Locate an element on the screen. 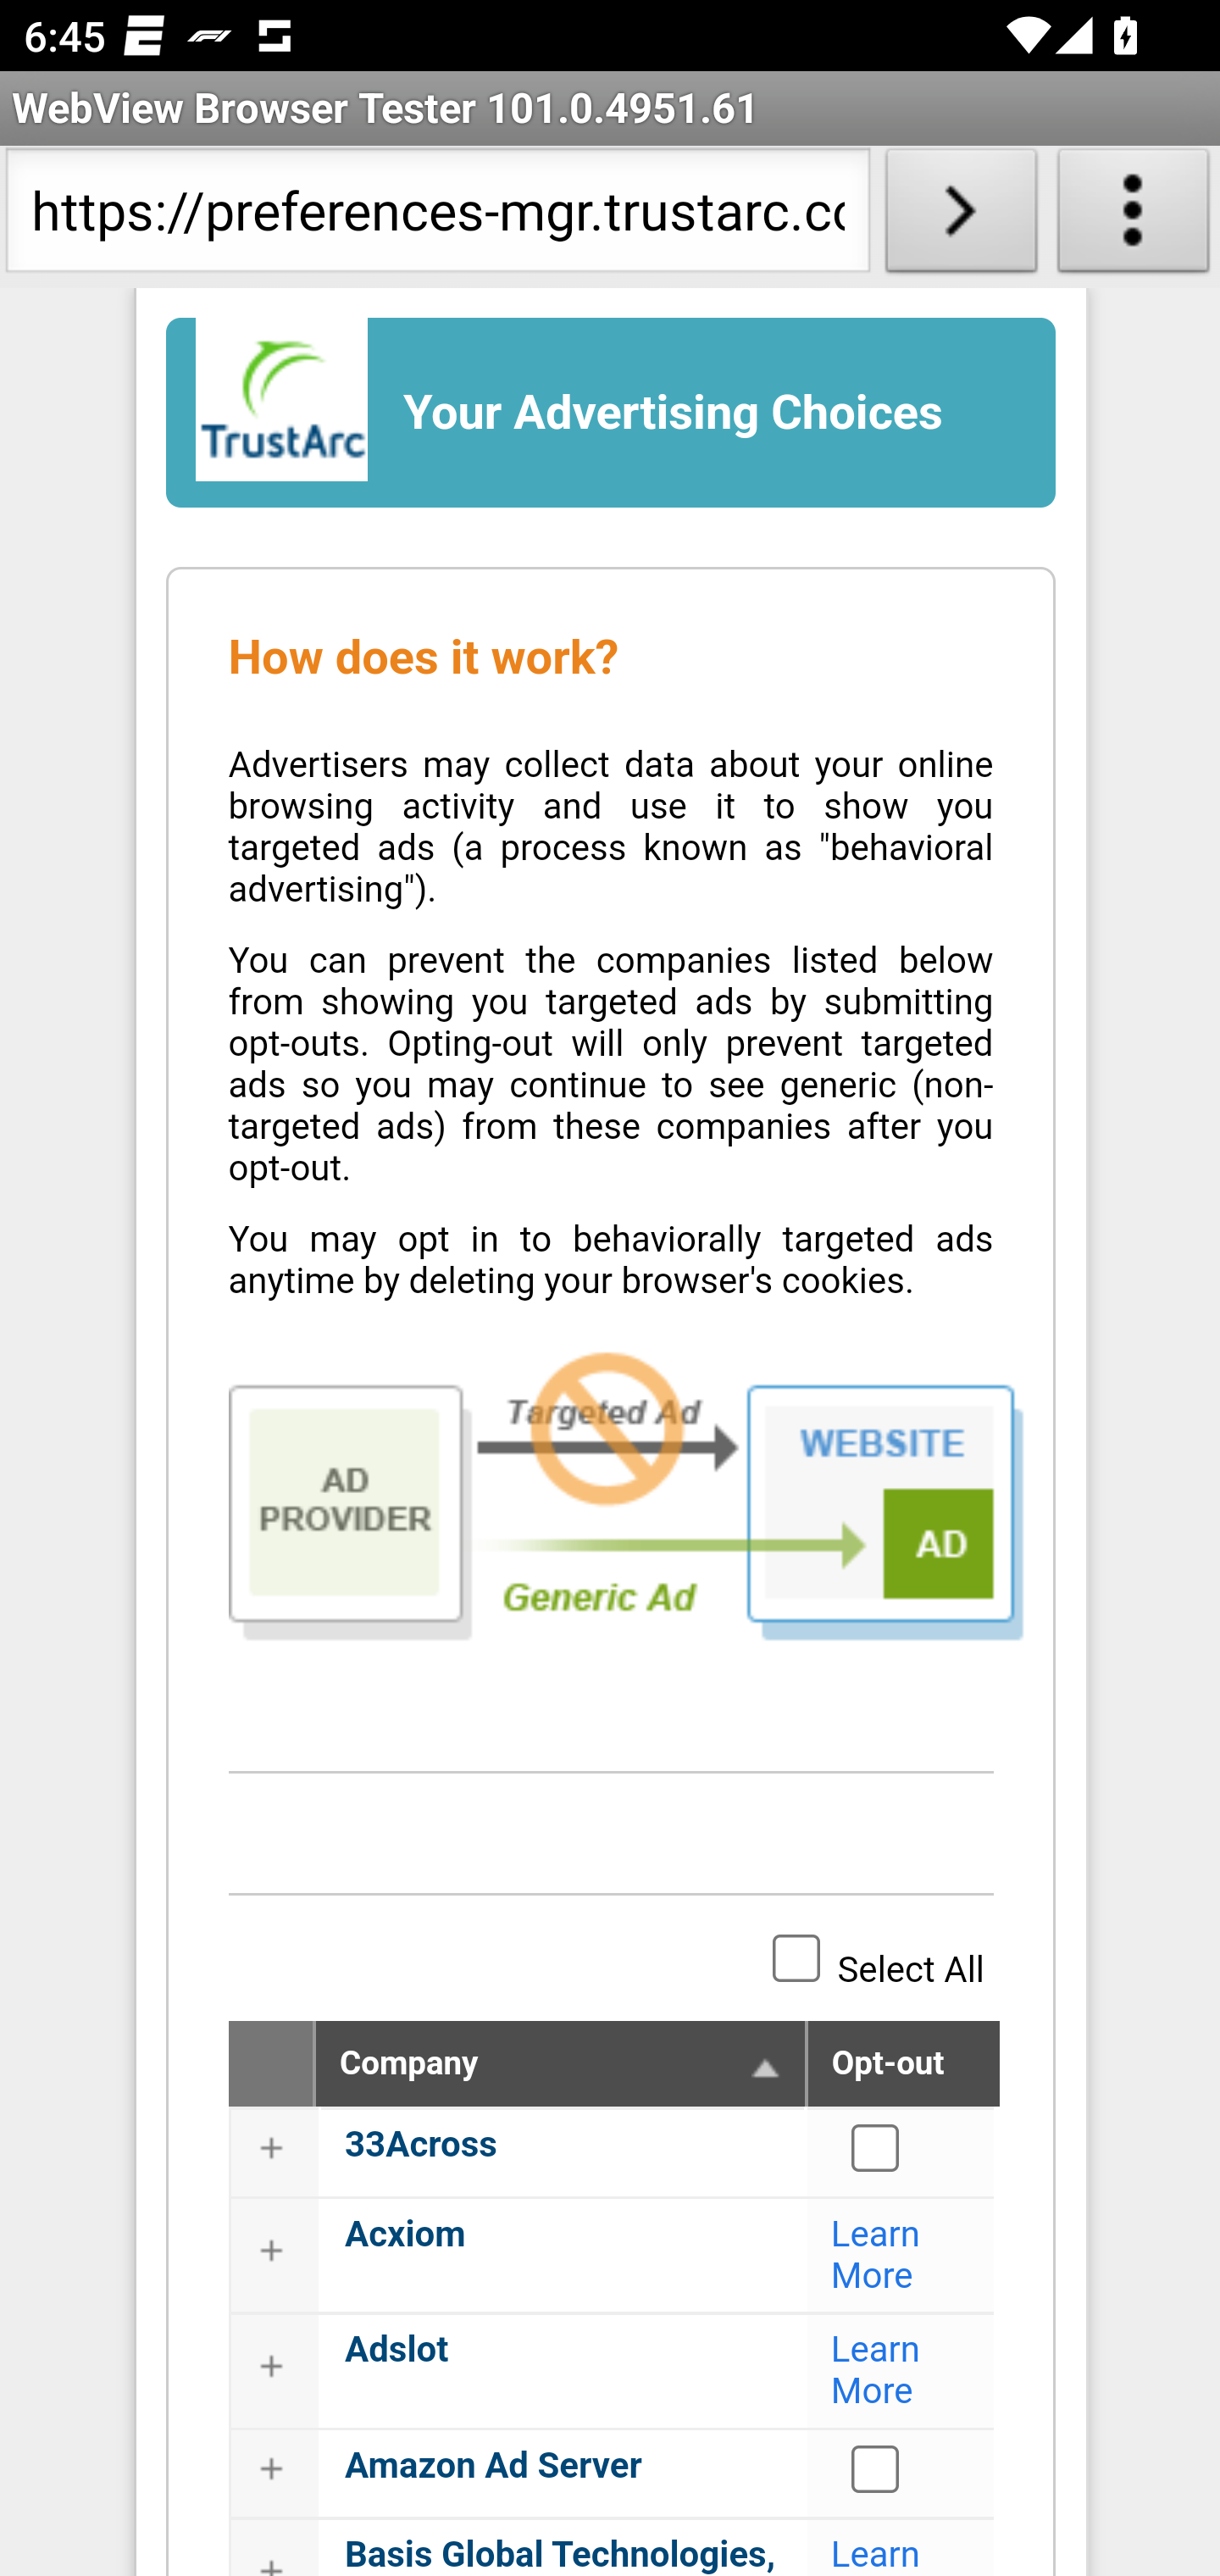  33Across is located at coordinates (420, 2146).